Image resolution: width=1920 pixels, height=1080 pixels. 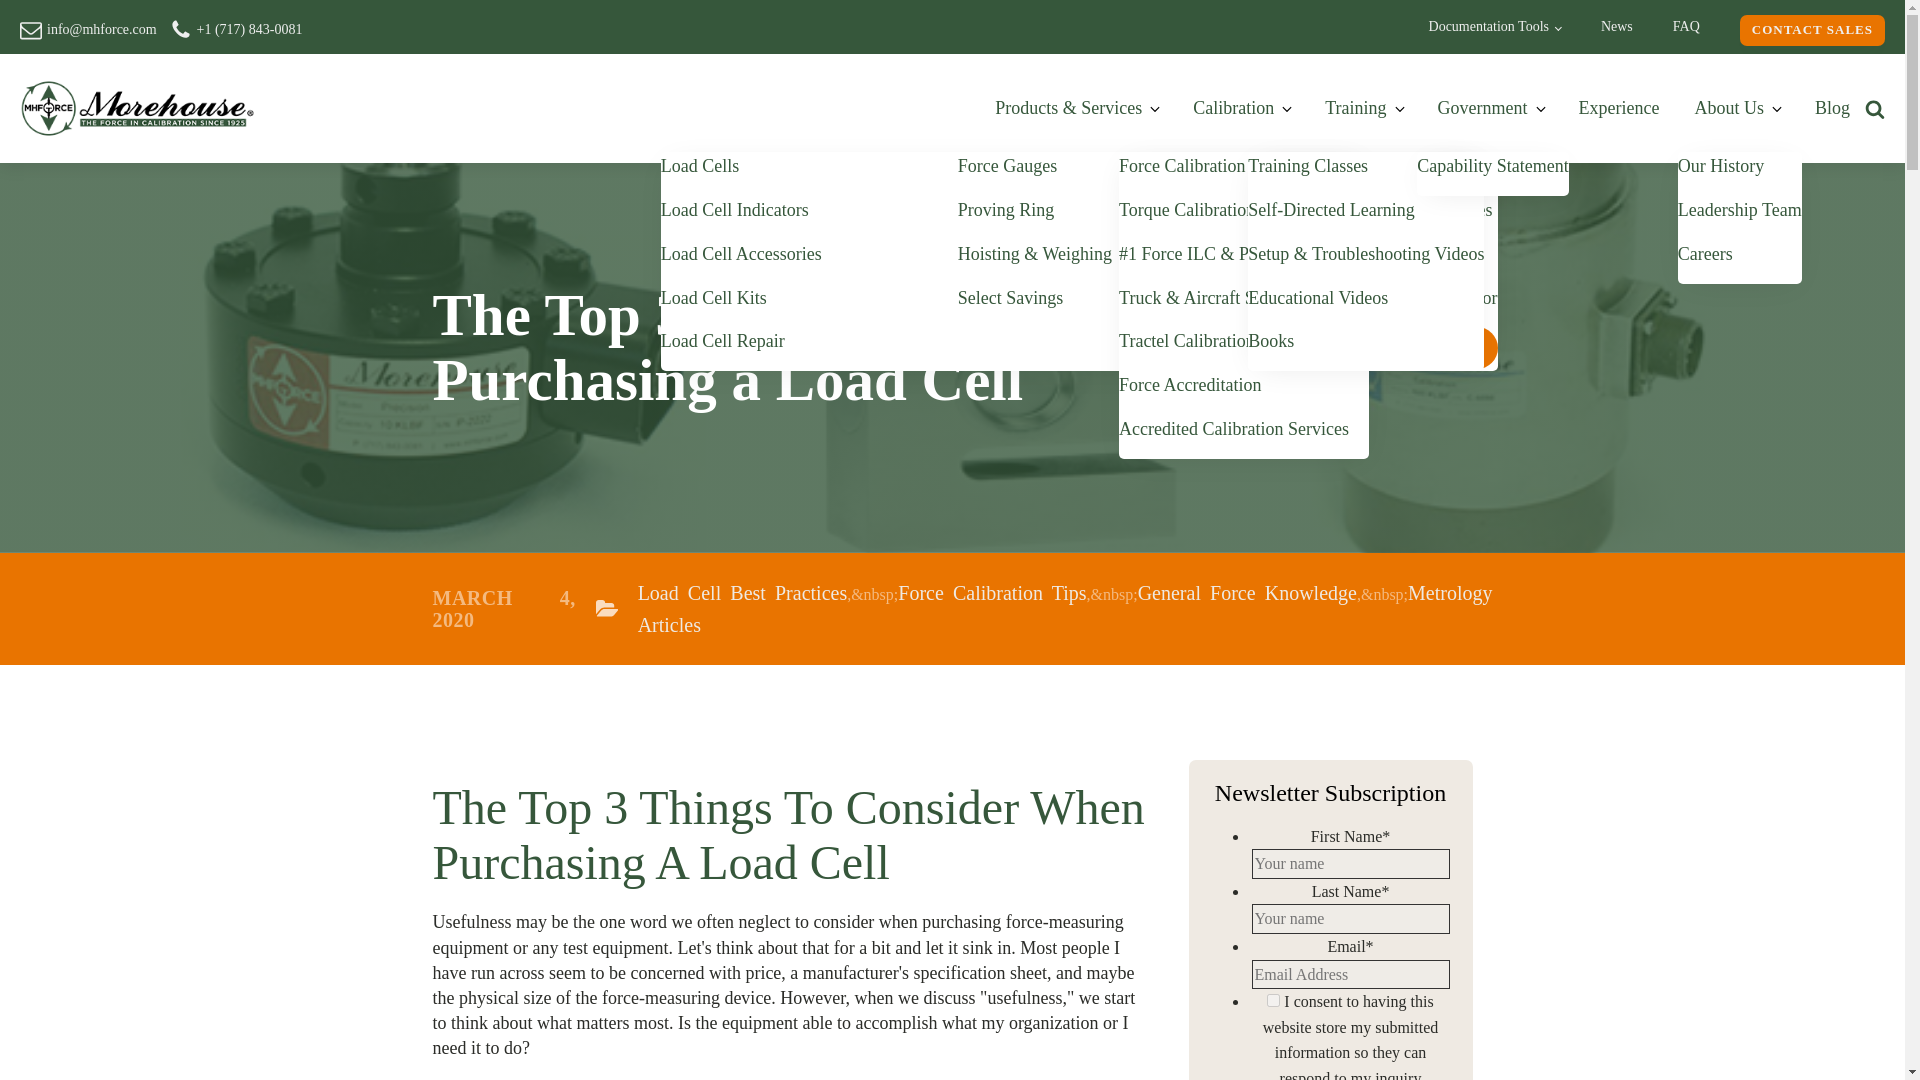 What do you see at coordinates (734, 210) in the screenshot?
I see `Load Cell Indicators` at bounding box center [734, 210].